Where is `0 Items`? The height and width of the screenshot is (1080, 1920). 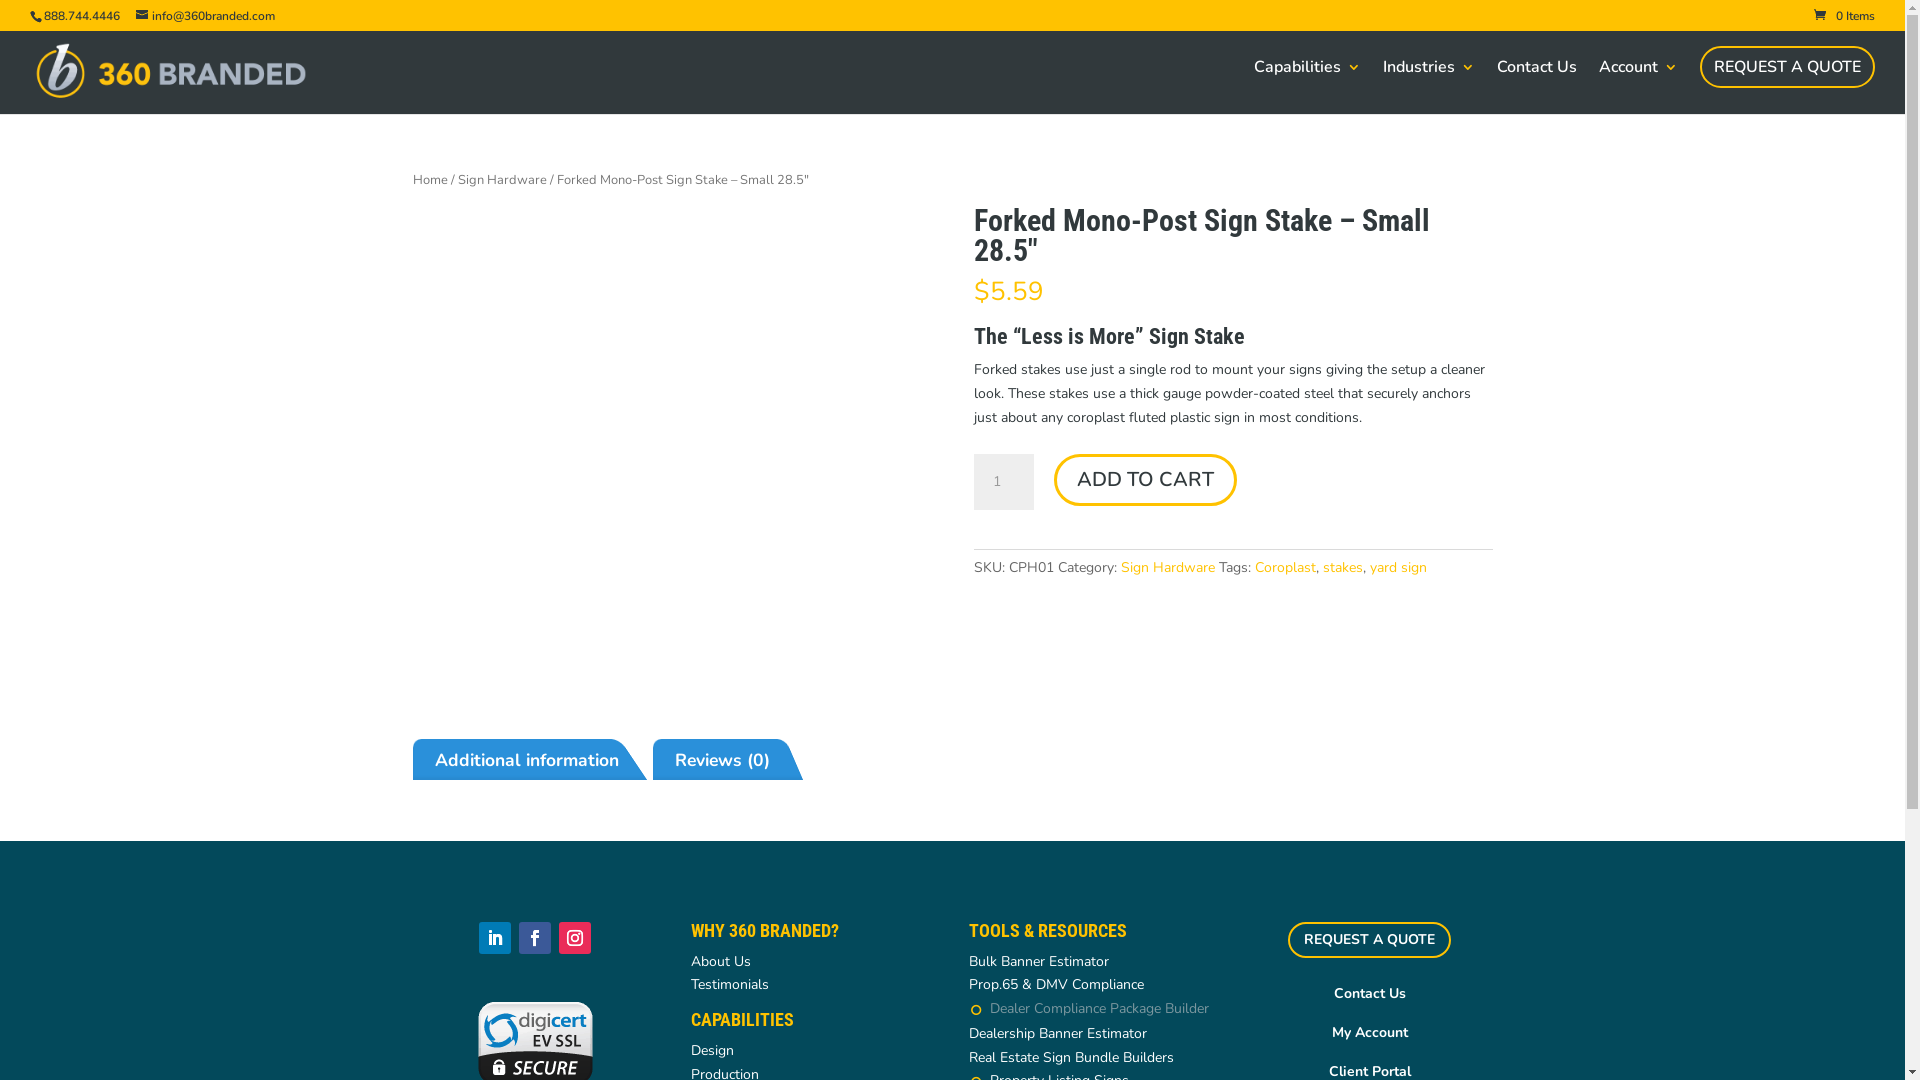 0 Items is located at coordinates (1844, 16).